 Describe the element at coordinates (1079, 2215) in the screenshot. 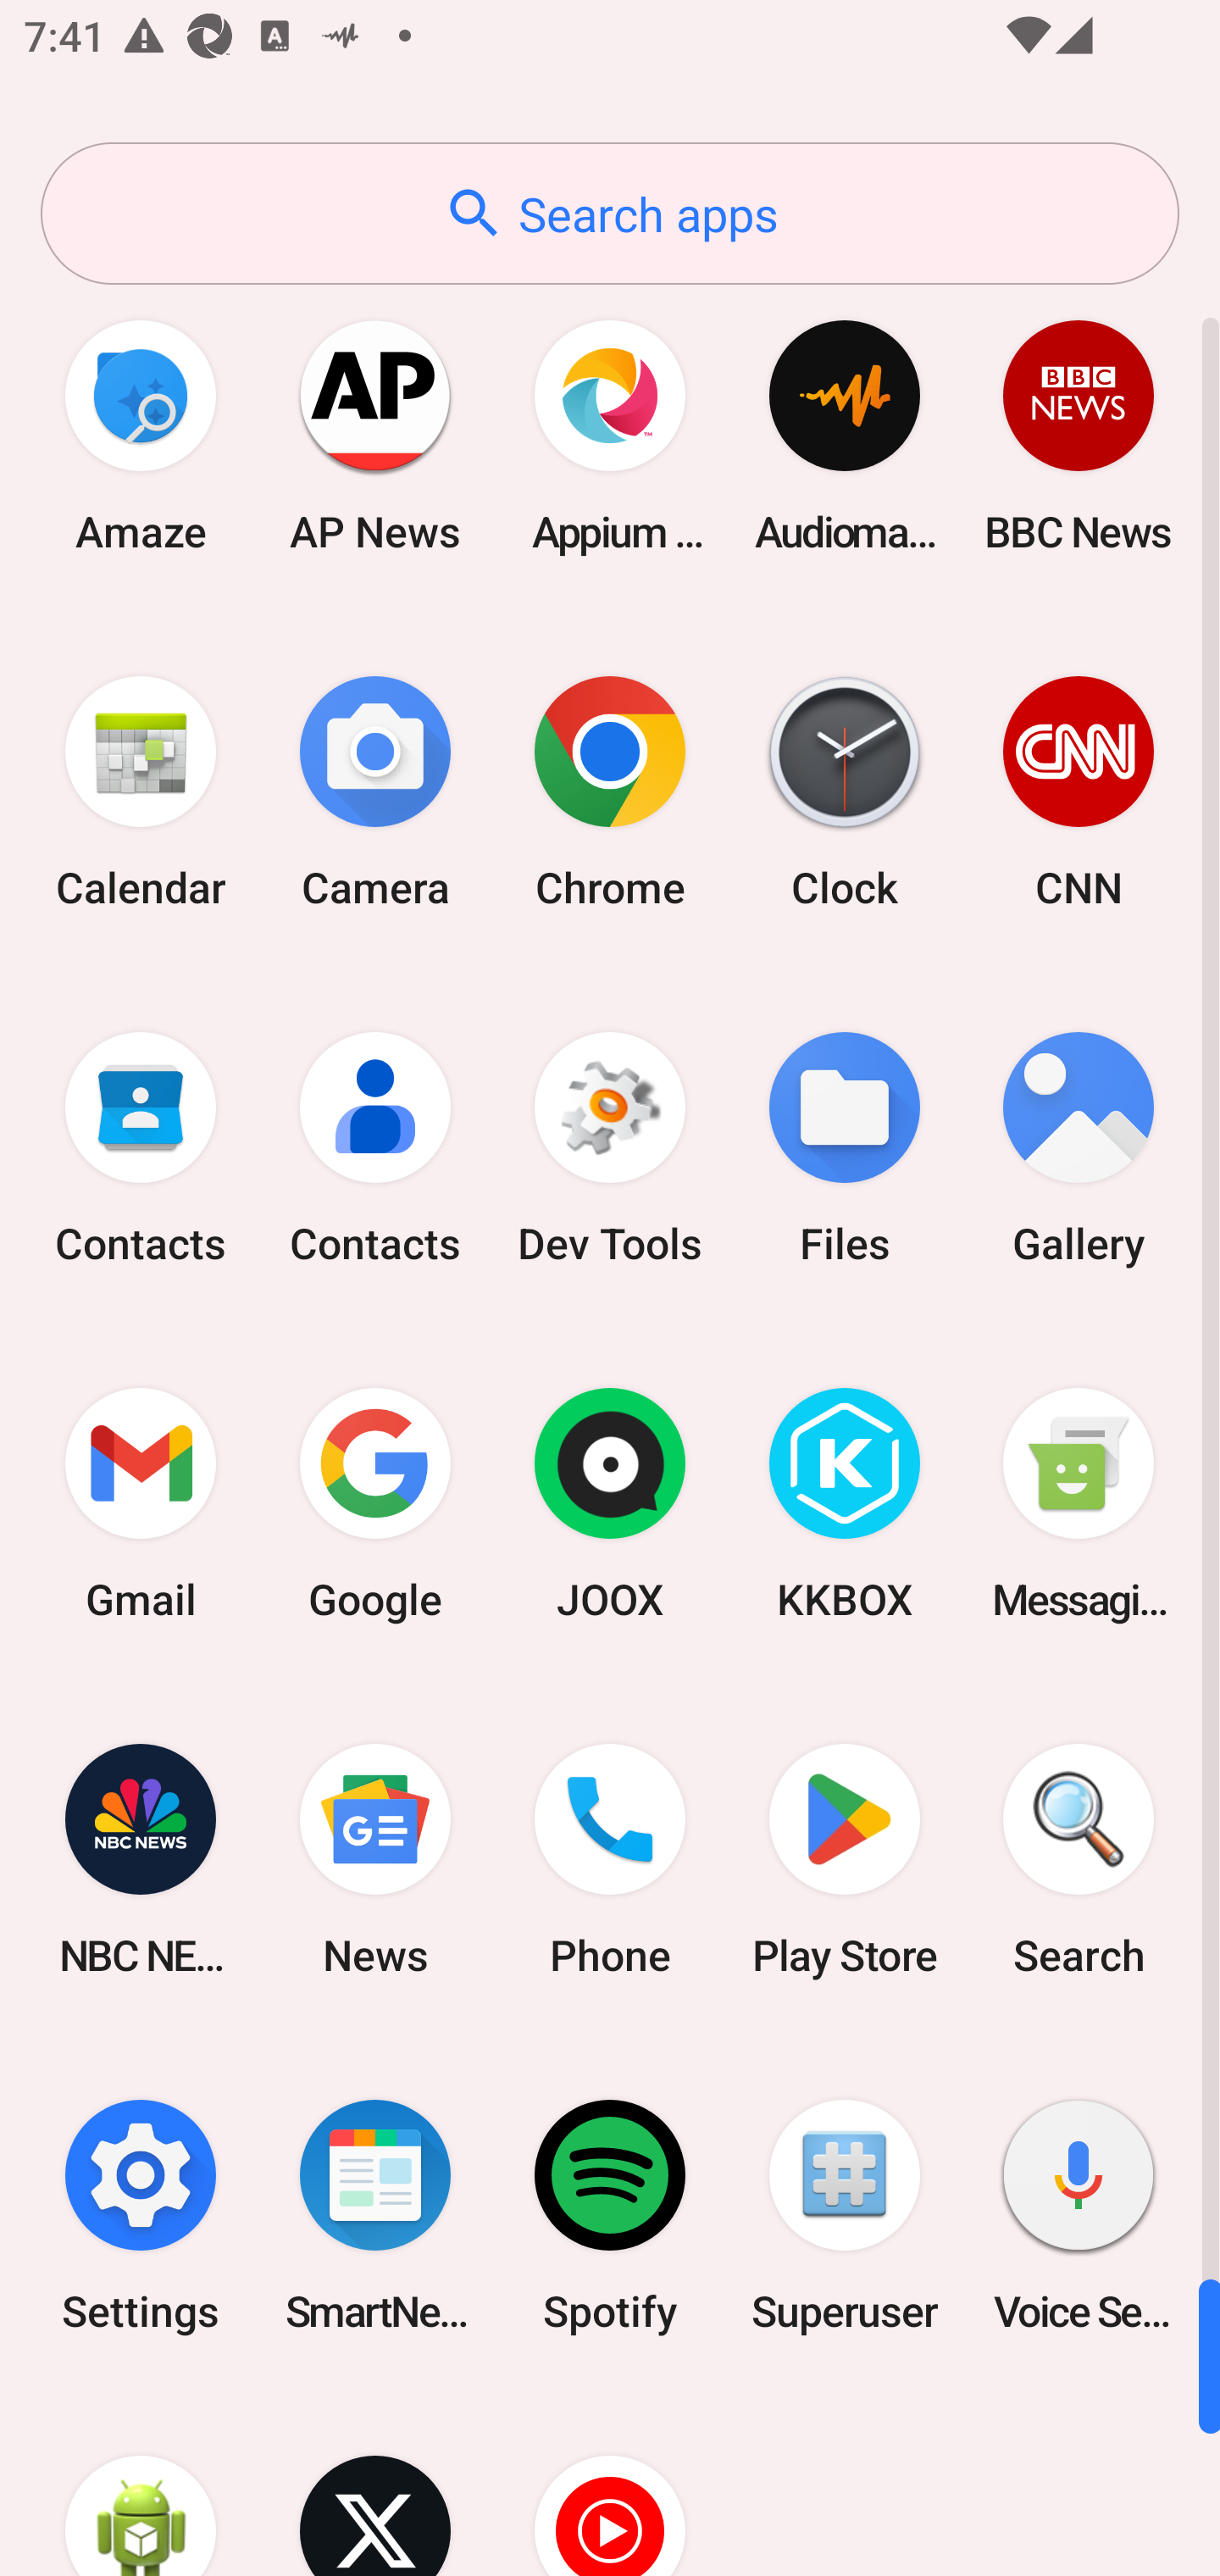

I see `Voice Search` at that location.